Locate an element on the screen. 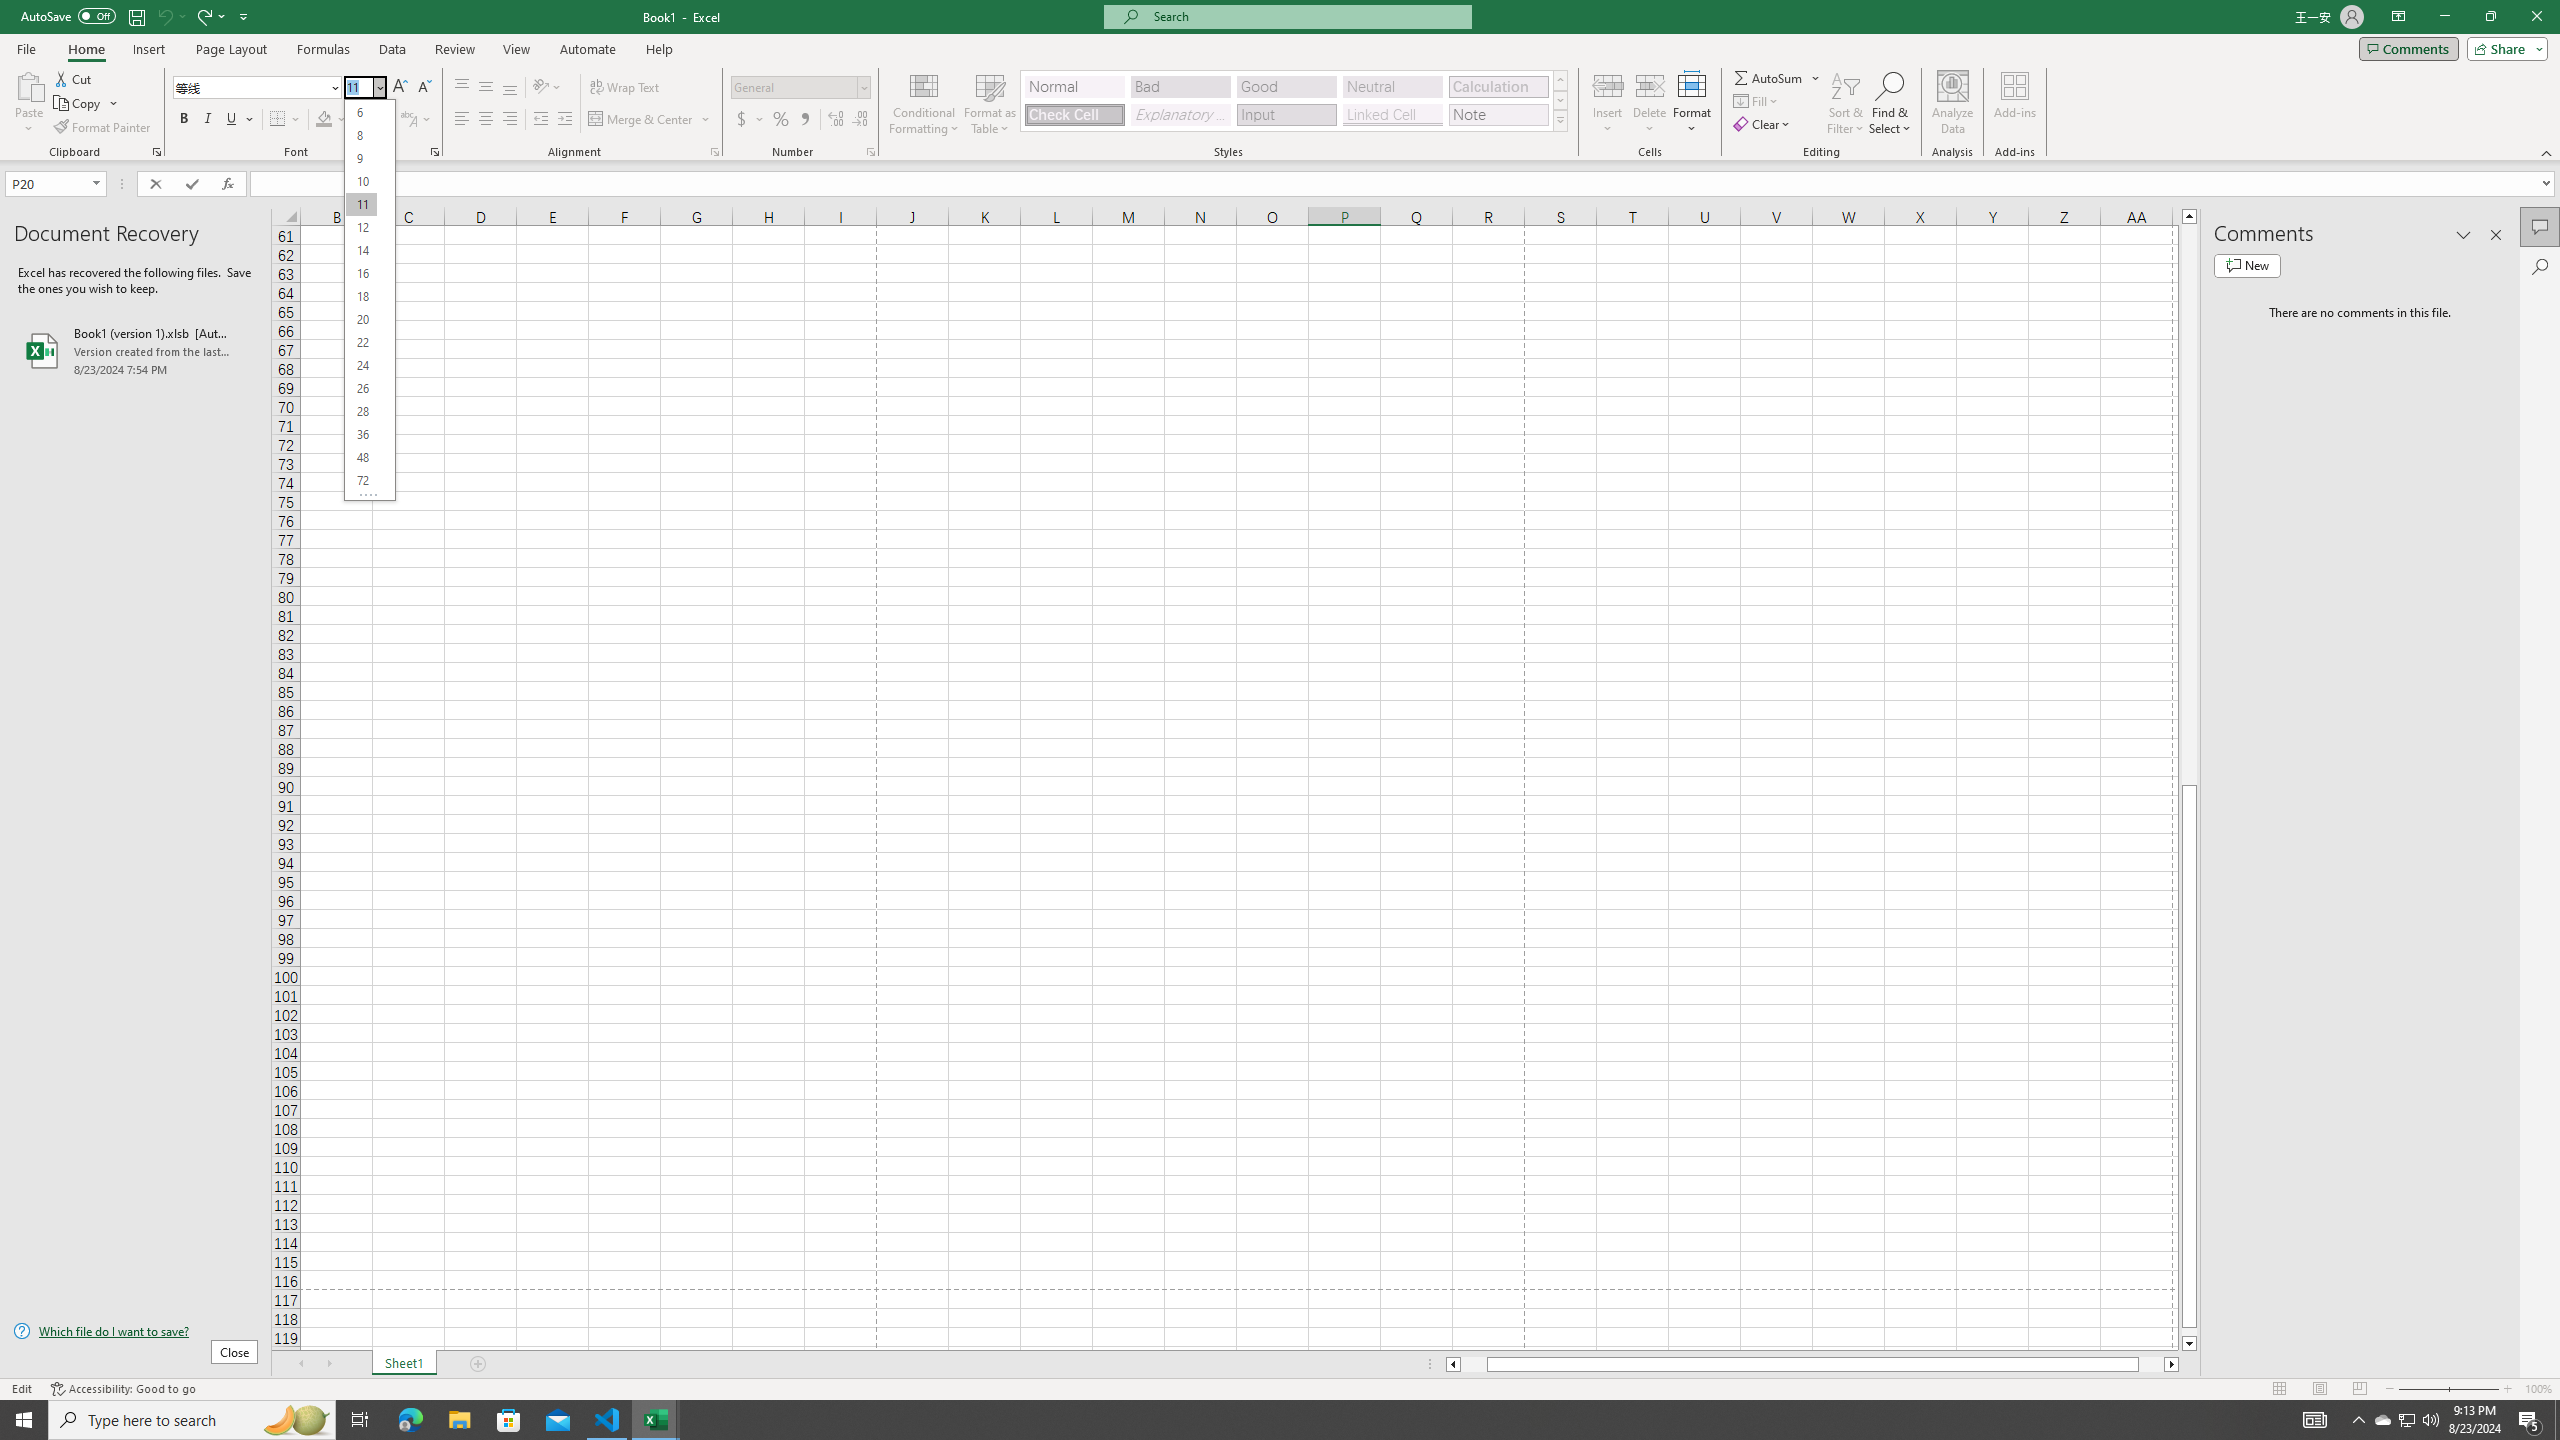 This screenshot has width=2560, height=1440. Restore Down is located at coordinates (2490, 17).